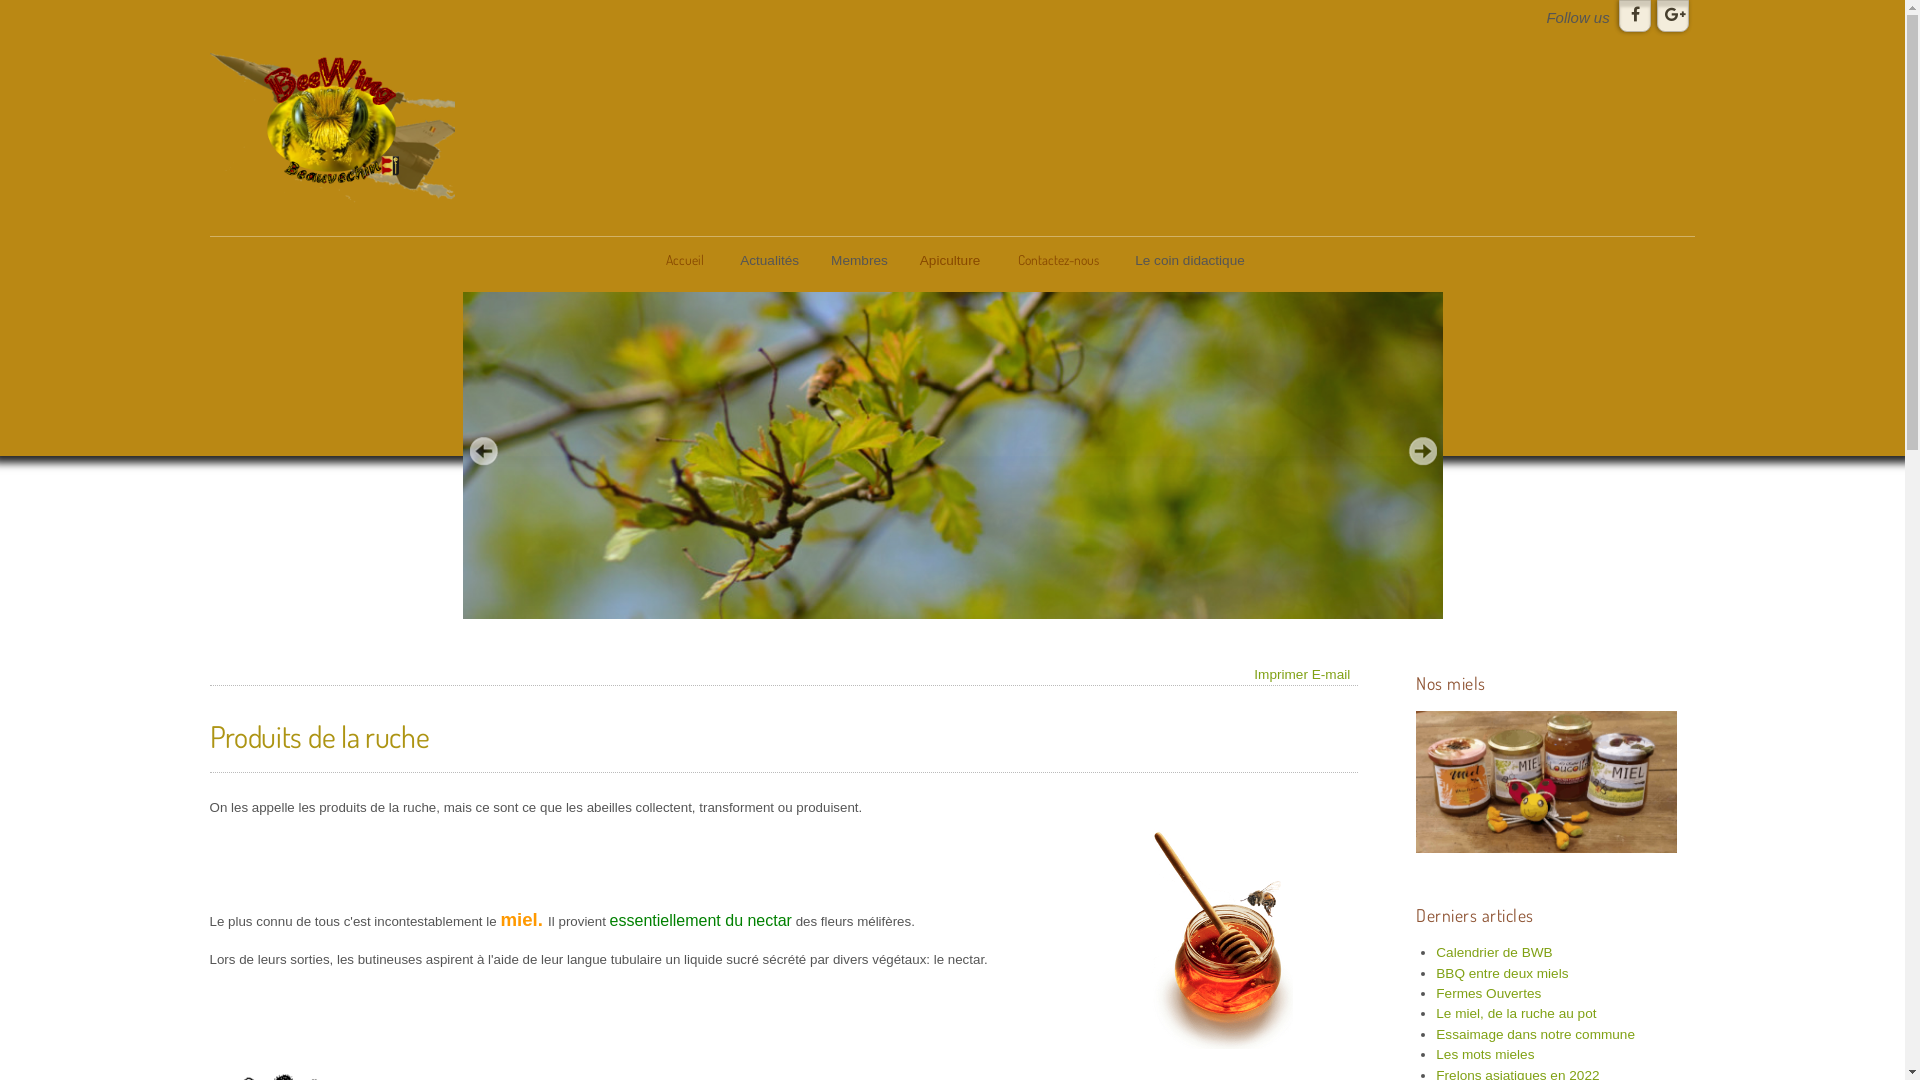  What do you see at coordinates (483, 451) in the screenshot?
I see `<` at bounding box center [483, 451].